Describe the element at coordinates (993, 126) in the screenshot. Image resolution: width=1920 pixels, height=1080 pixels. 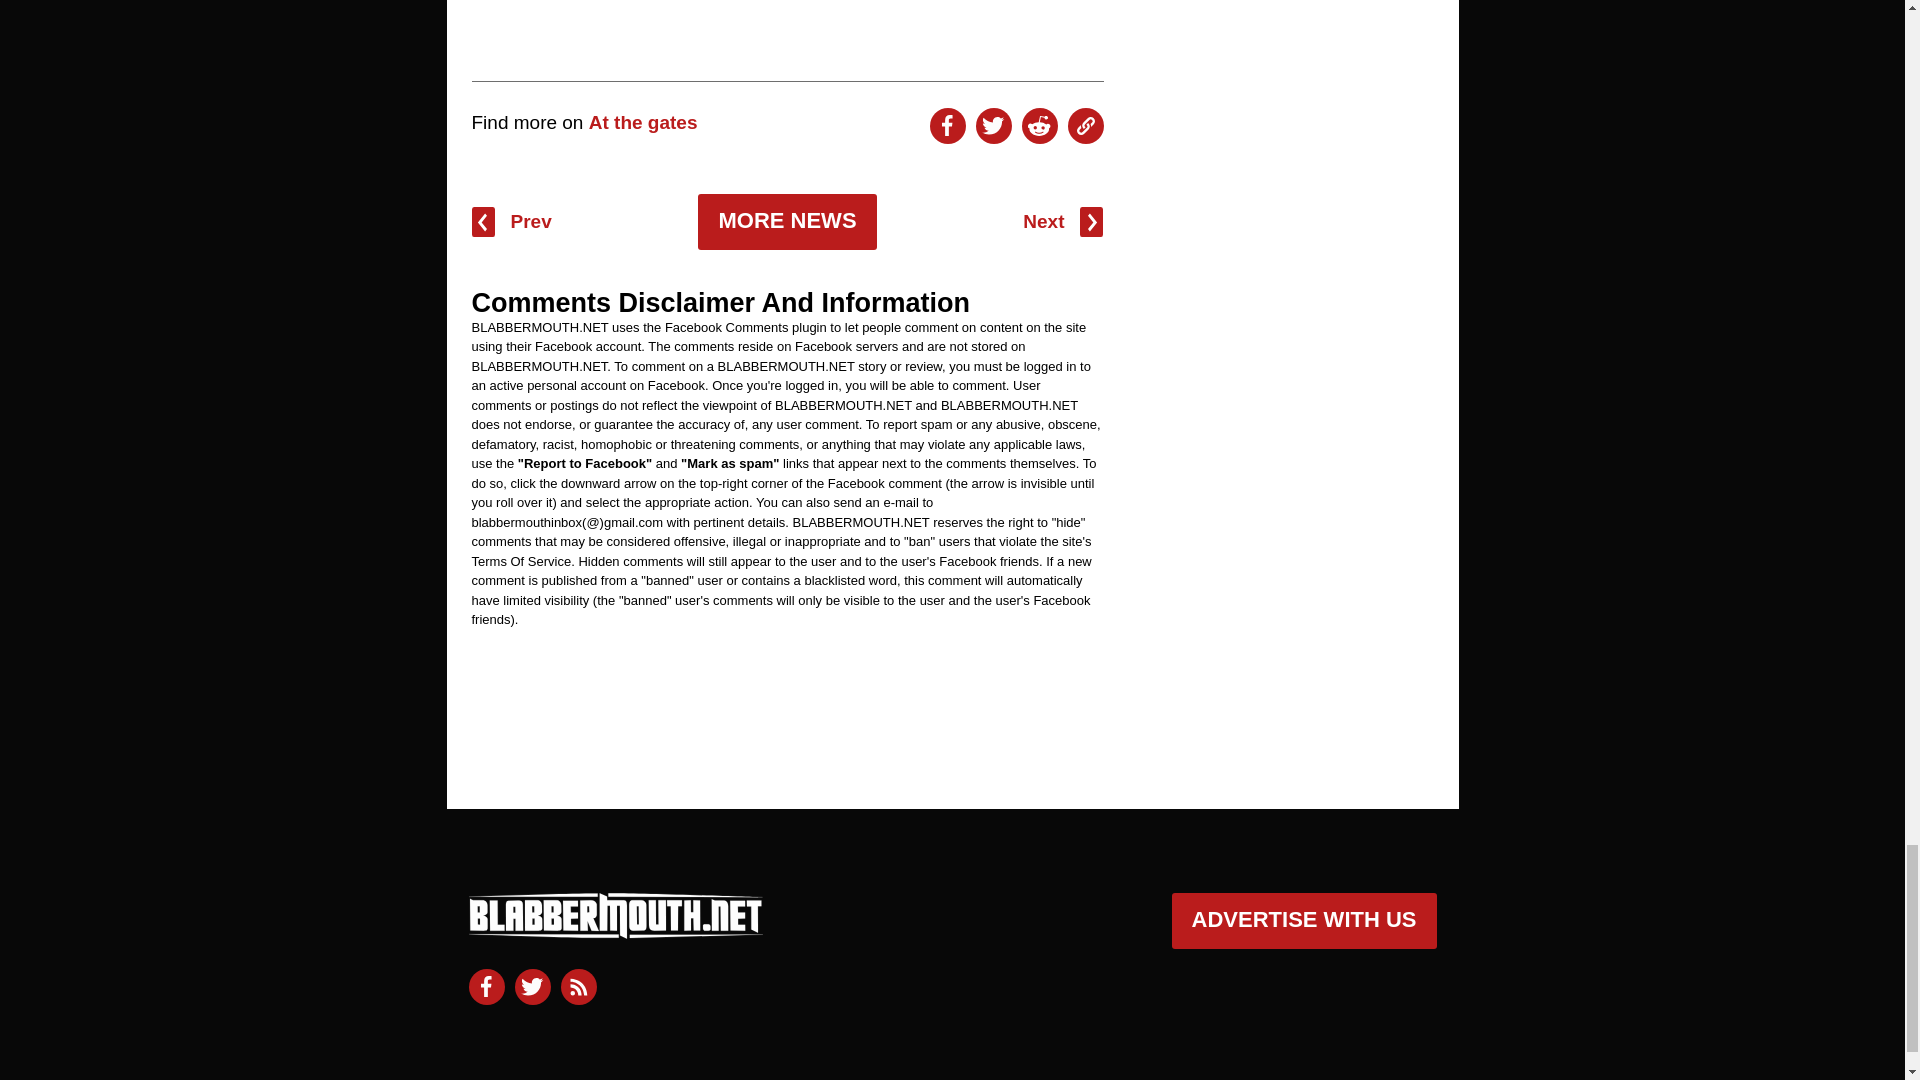
I see `Share On Twitter` at that location.